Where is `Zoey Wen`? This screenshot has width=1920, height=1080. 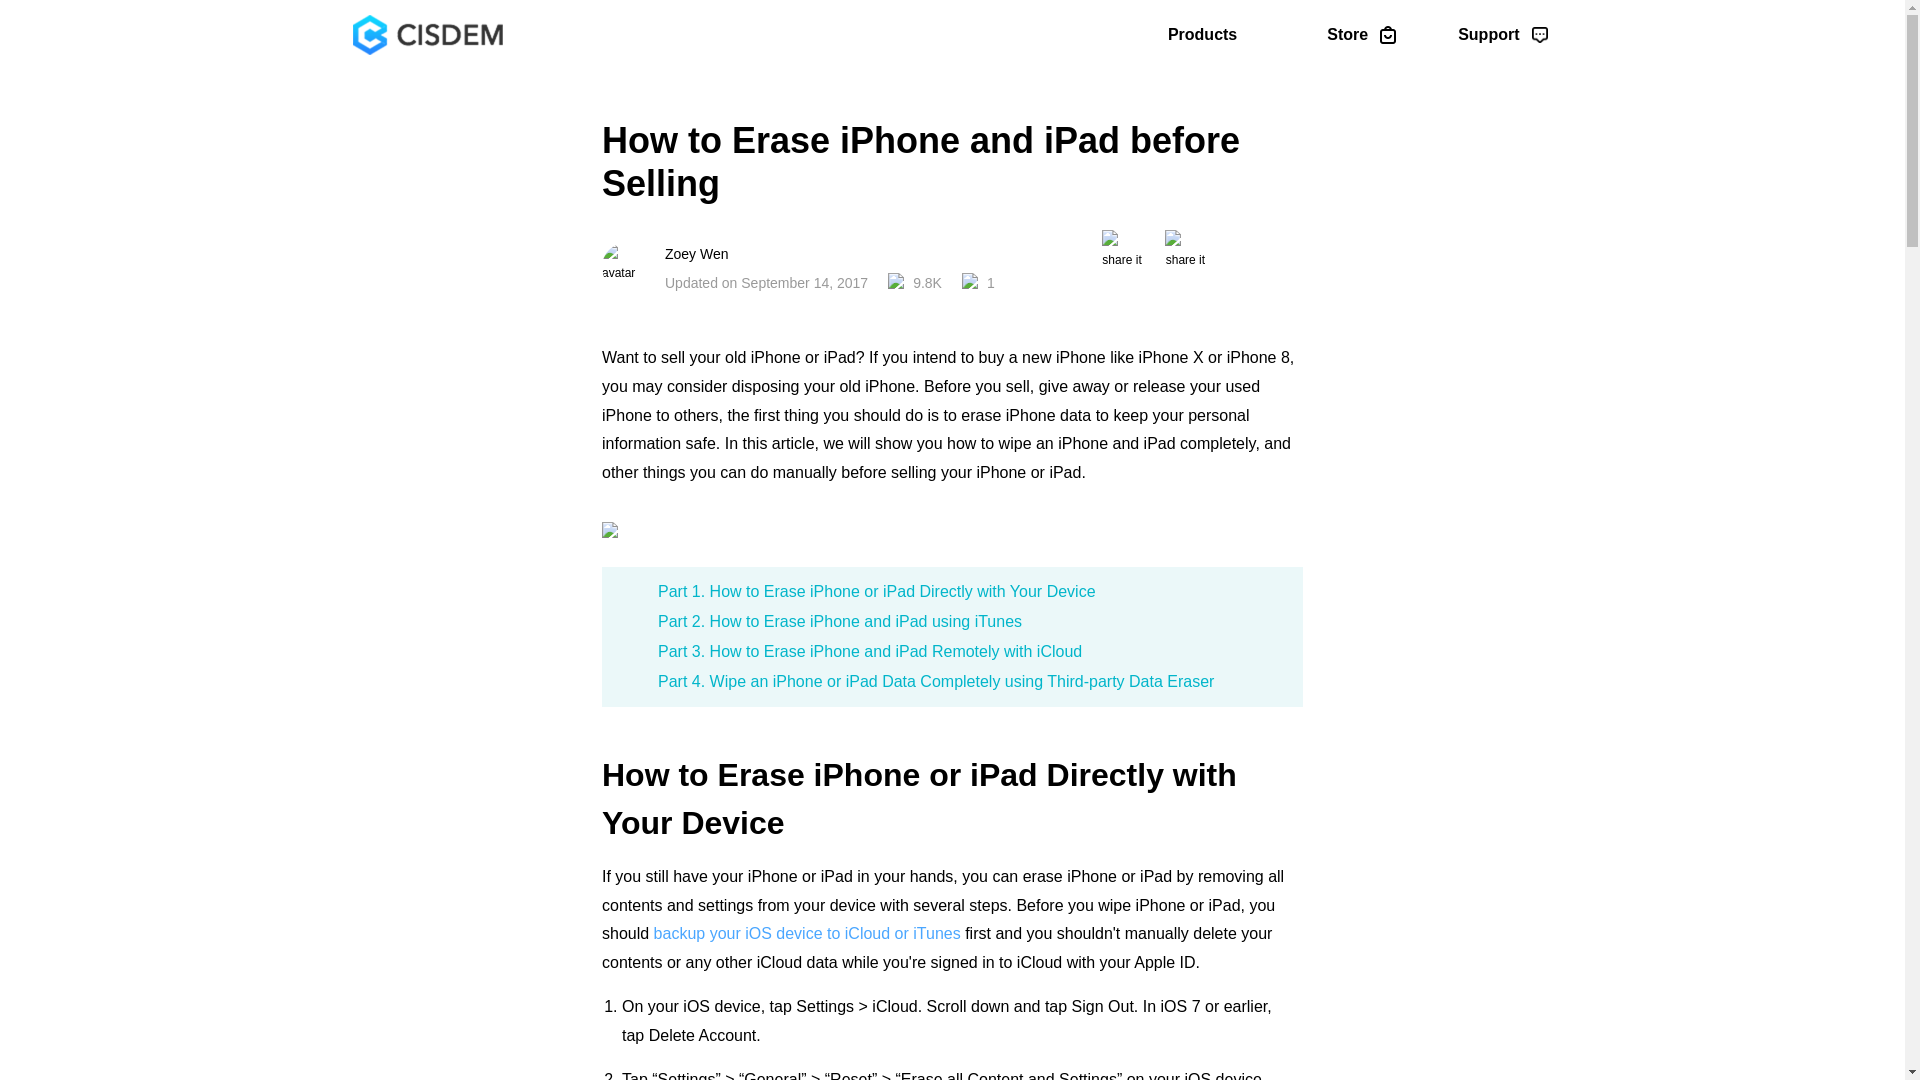 Zoey Wen is located at coordinates (829, 254).